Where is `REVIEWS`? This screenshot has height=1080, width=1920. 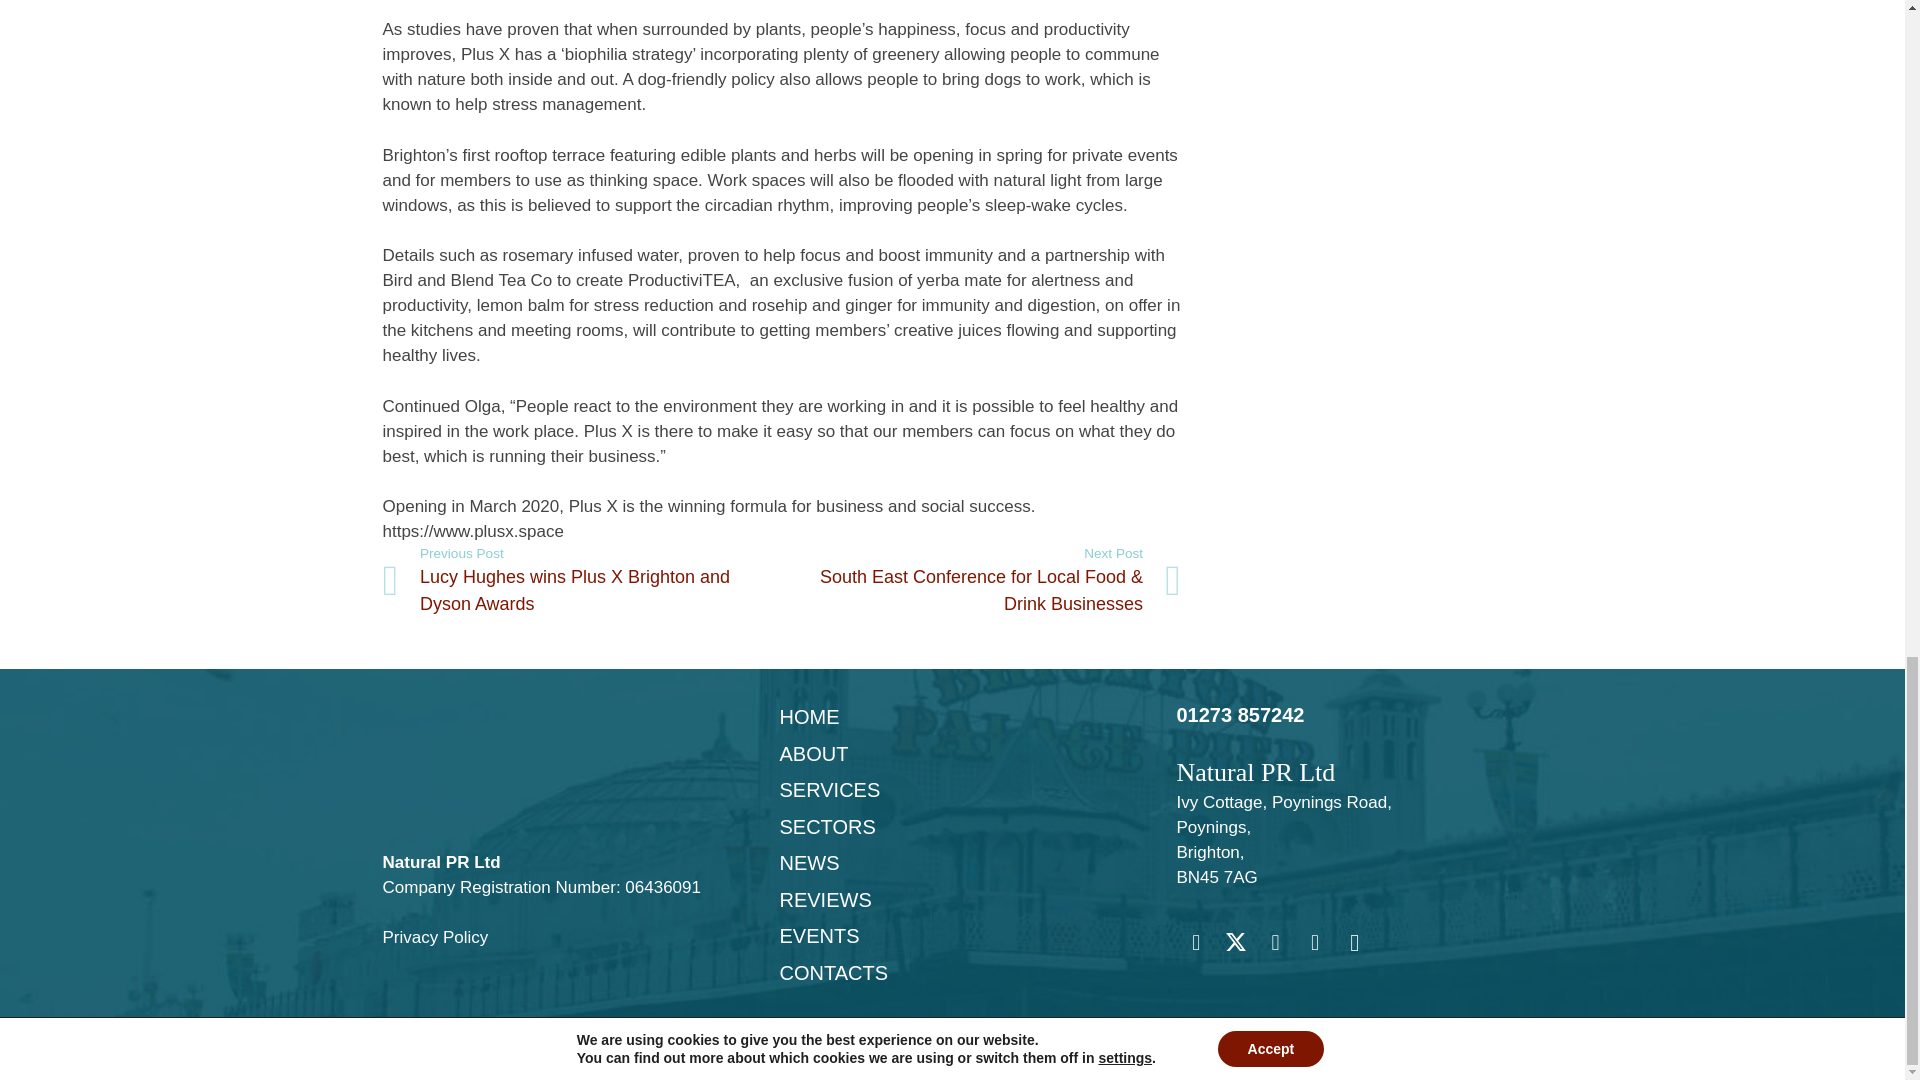 REVIEWS is located at coordinates (825, 900).